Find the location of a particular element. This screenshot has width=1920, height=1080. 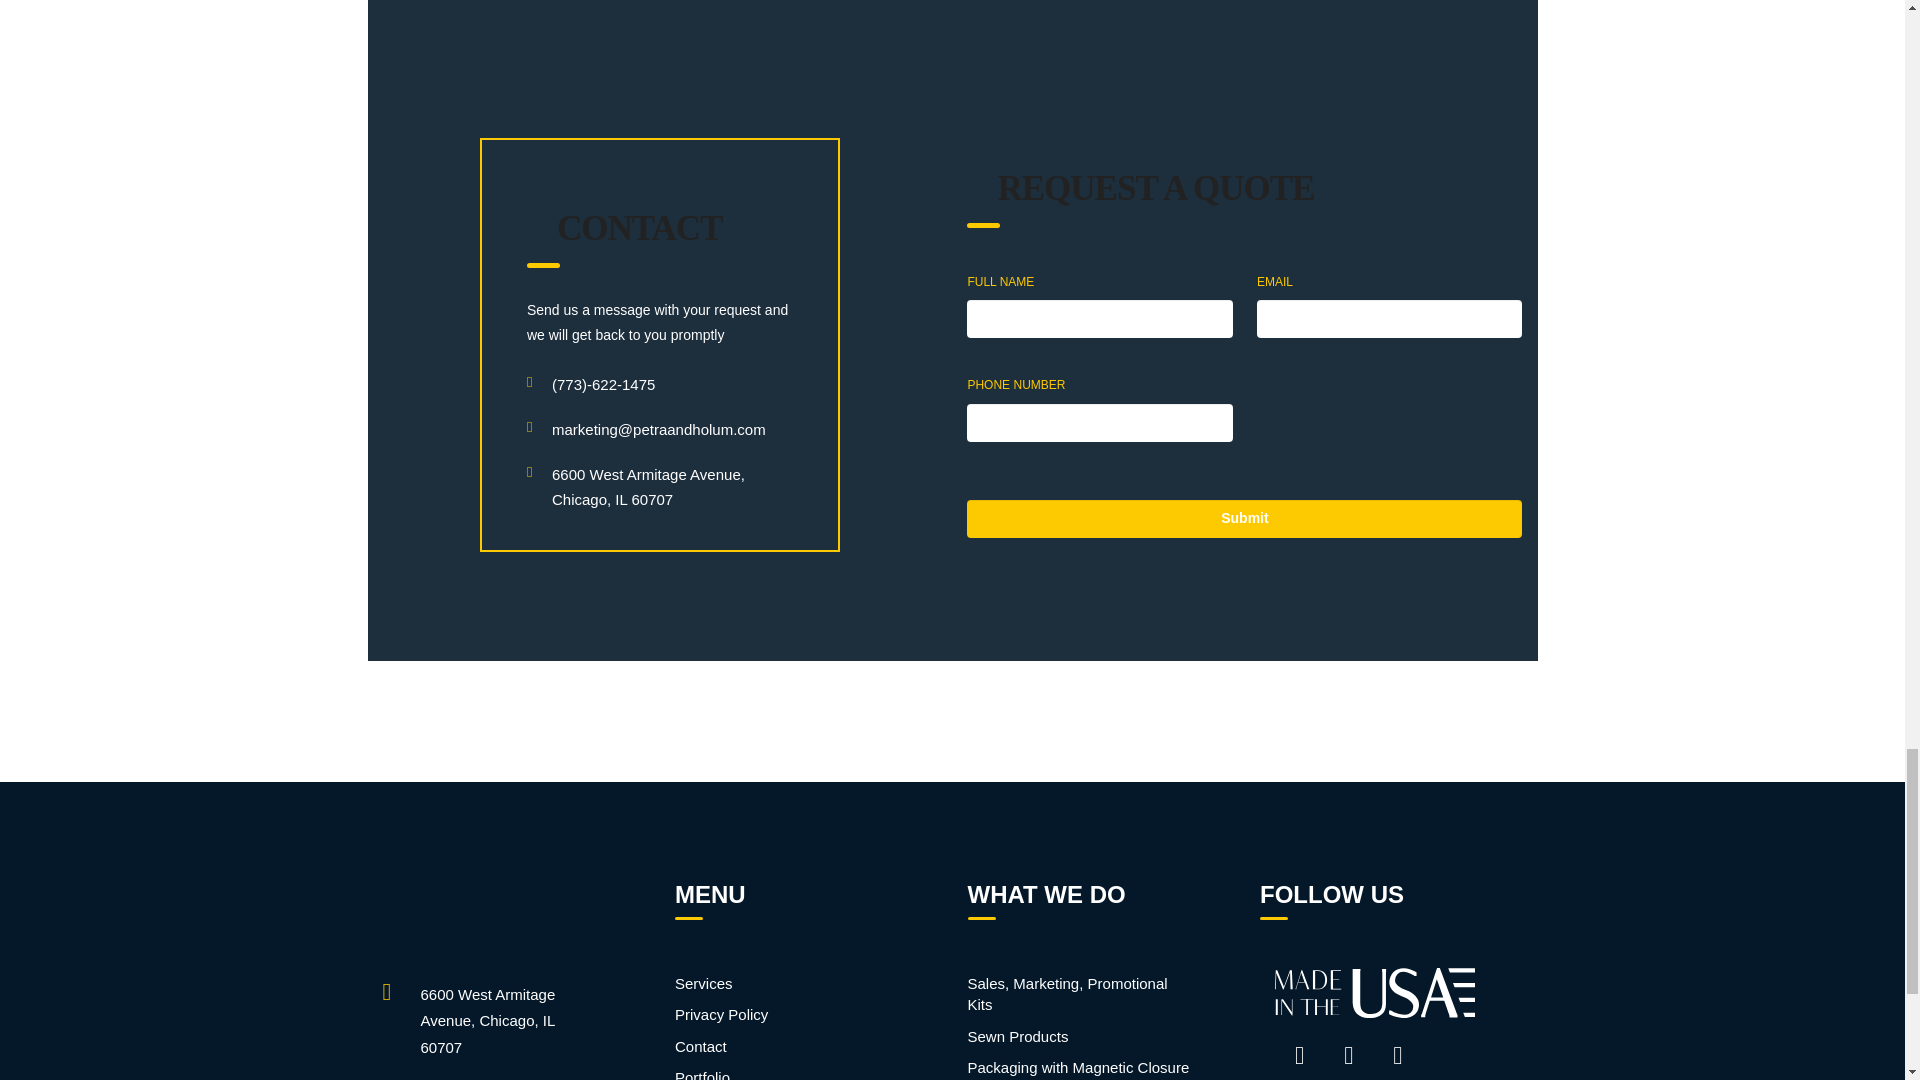

Contact is located at coordinates (788, 1046).